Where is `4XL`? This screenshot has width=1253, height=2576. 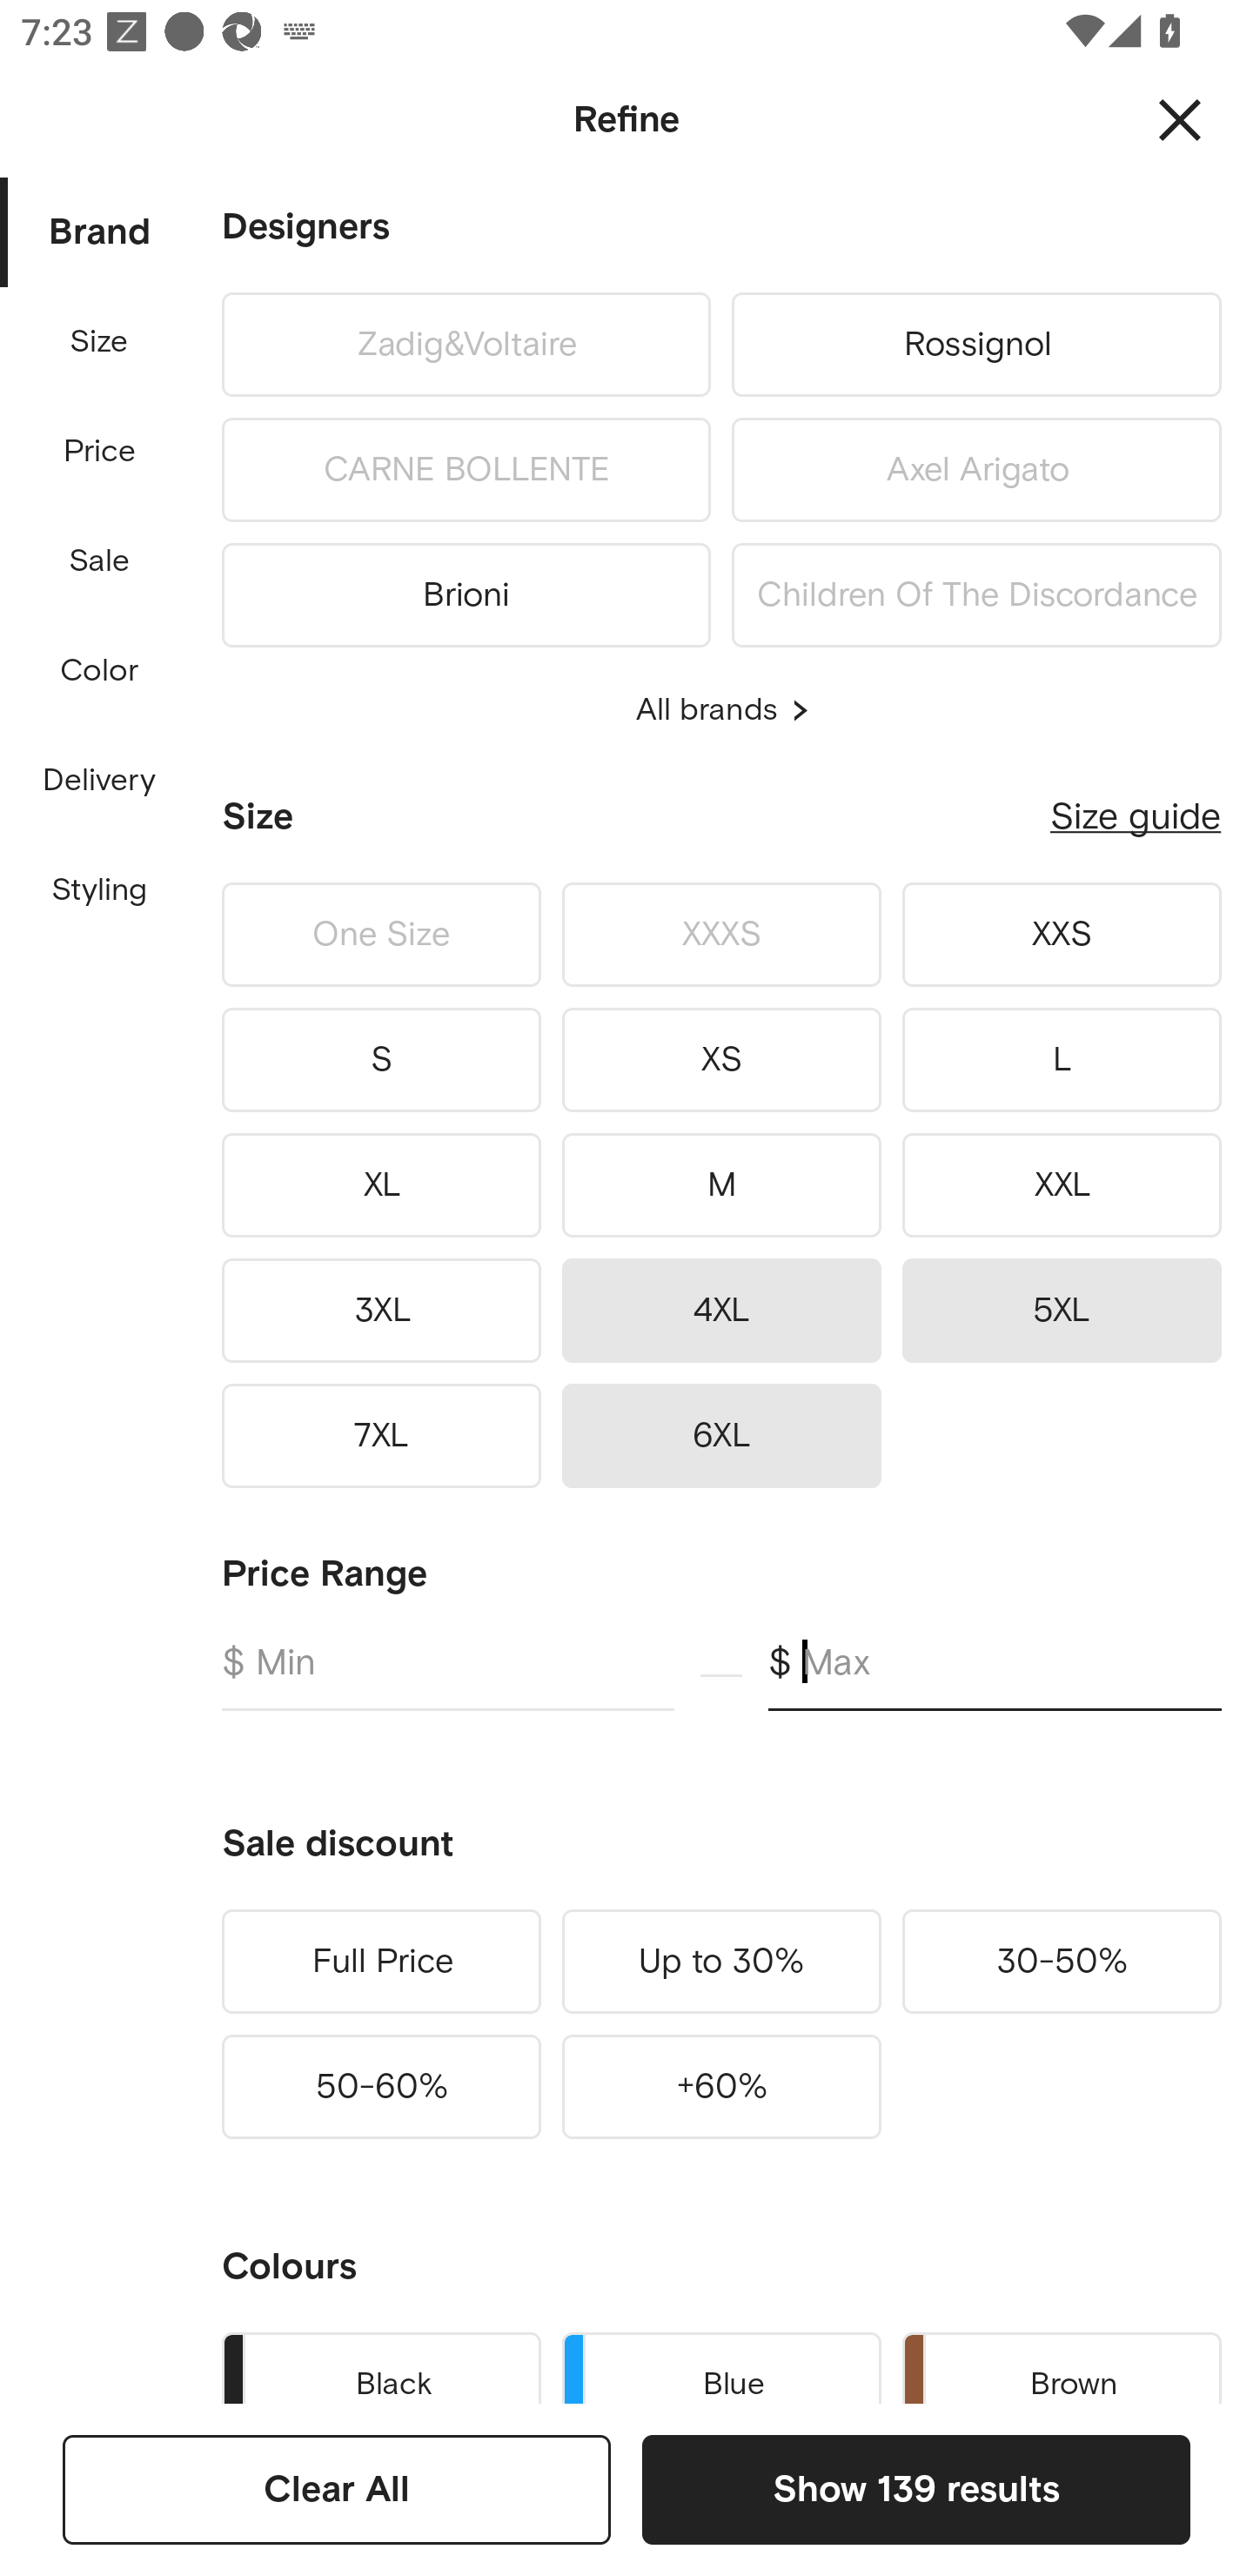 4XL is located at coordinates (721, 1309).